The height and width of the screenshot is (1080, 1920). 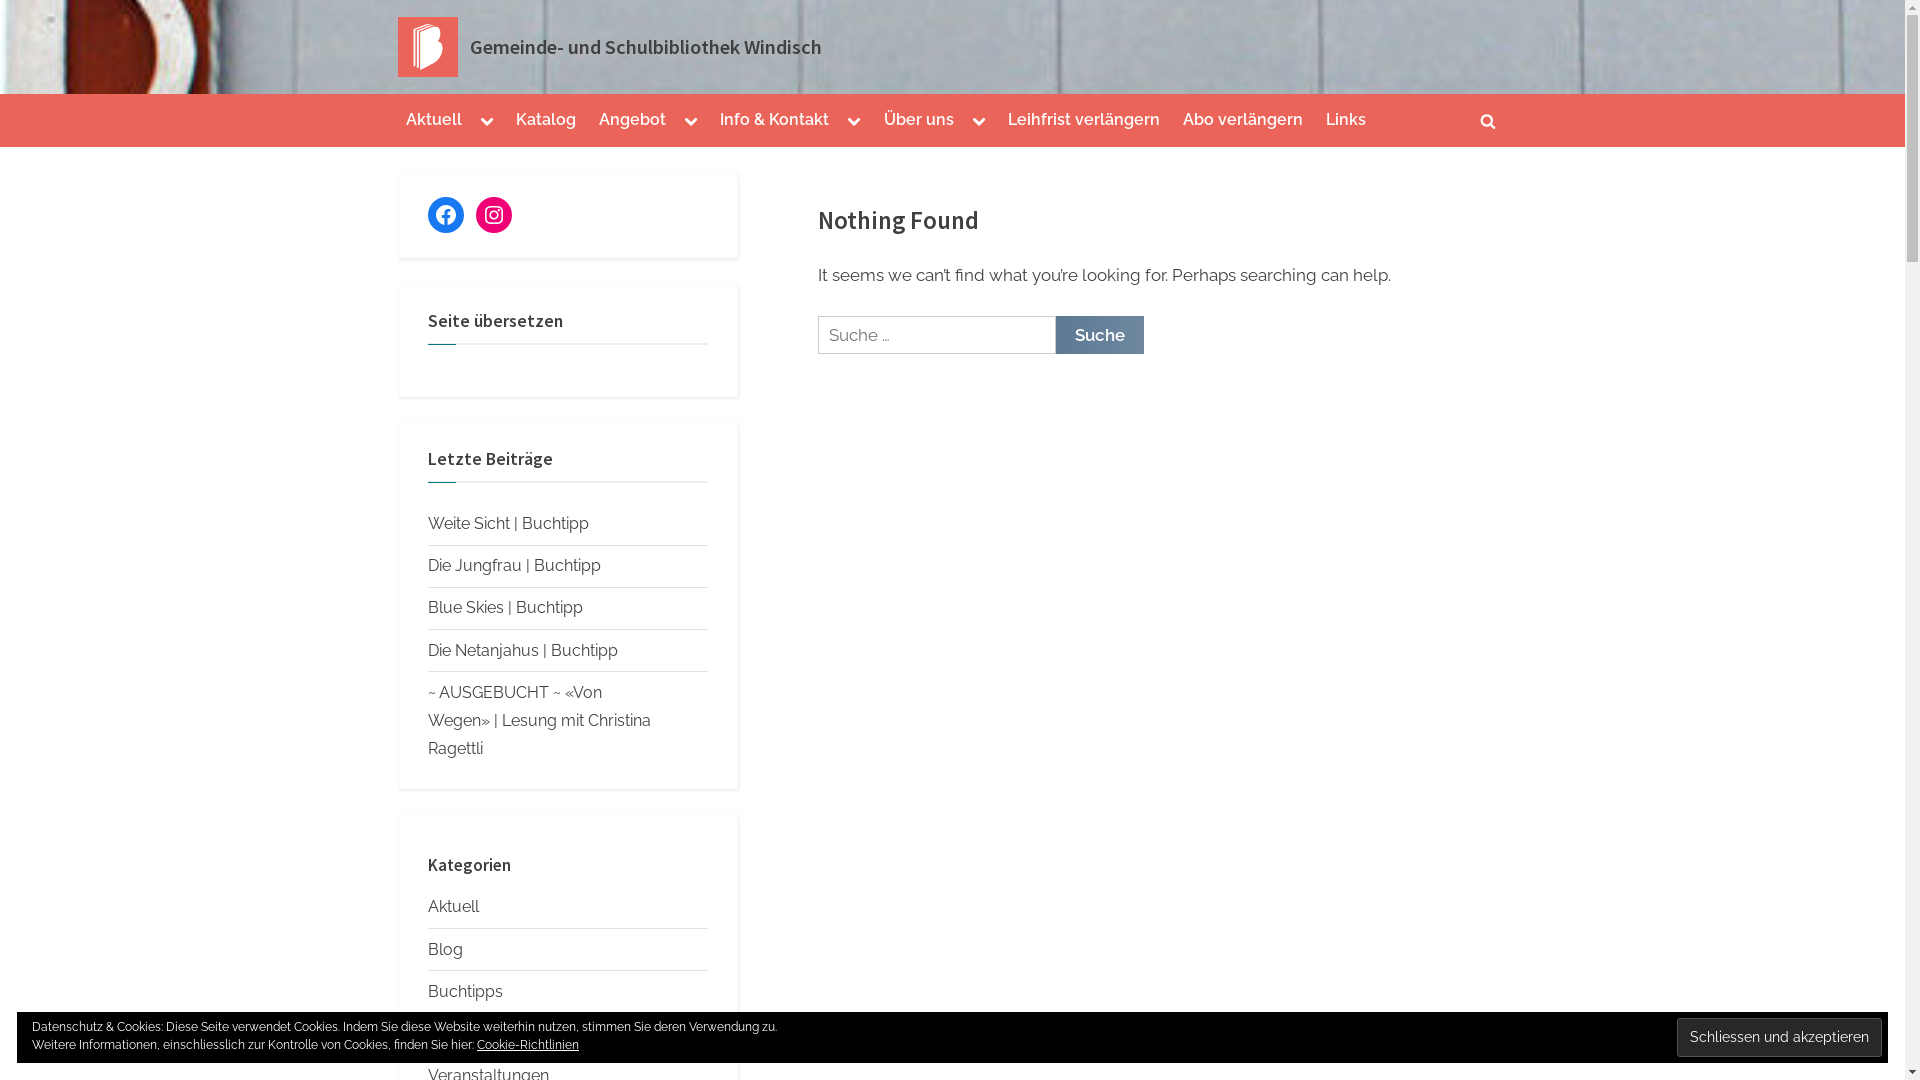 What do you see at coordinates (523, 650) in the screenshot?
I see `Die Netanjahus | Buchtipp` at bounding box center [523, 650].